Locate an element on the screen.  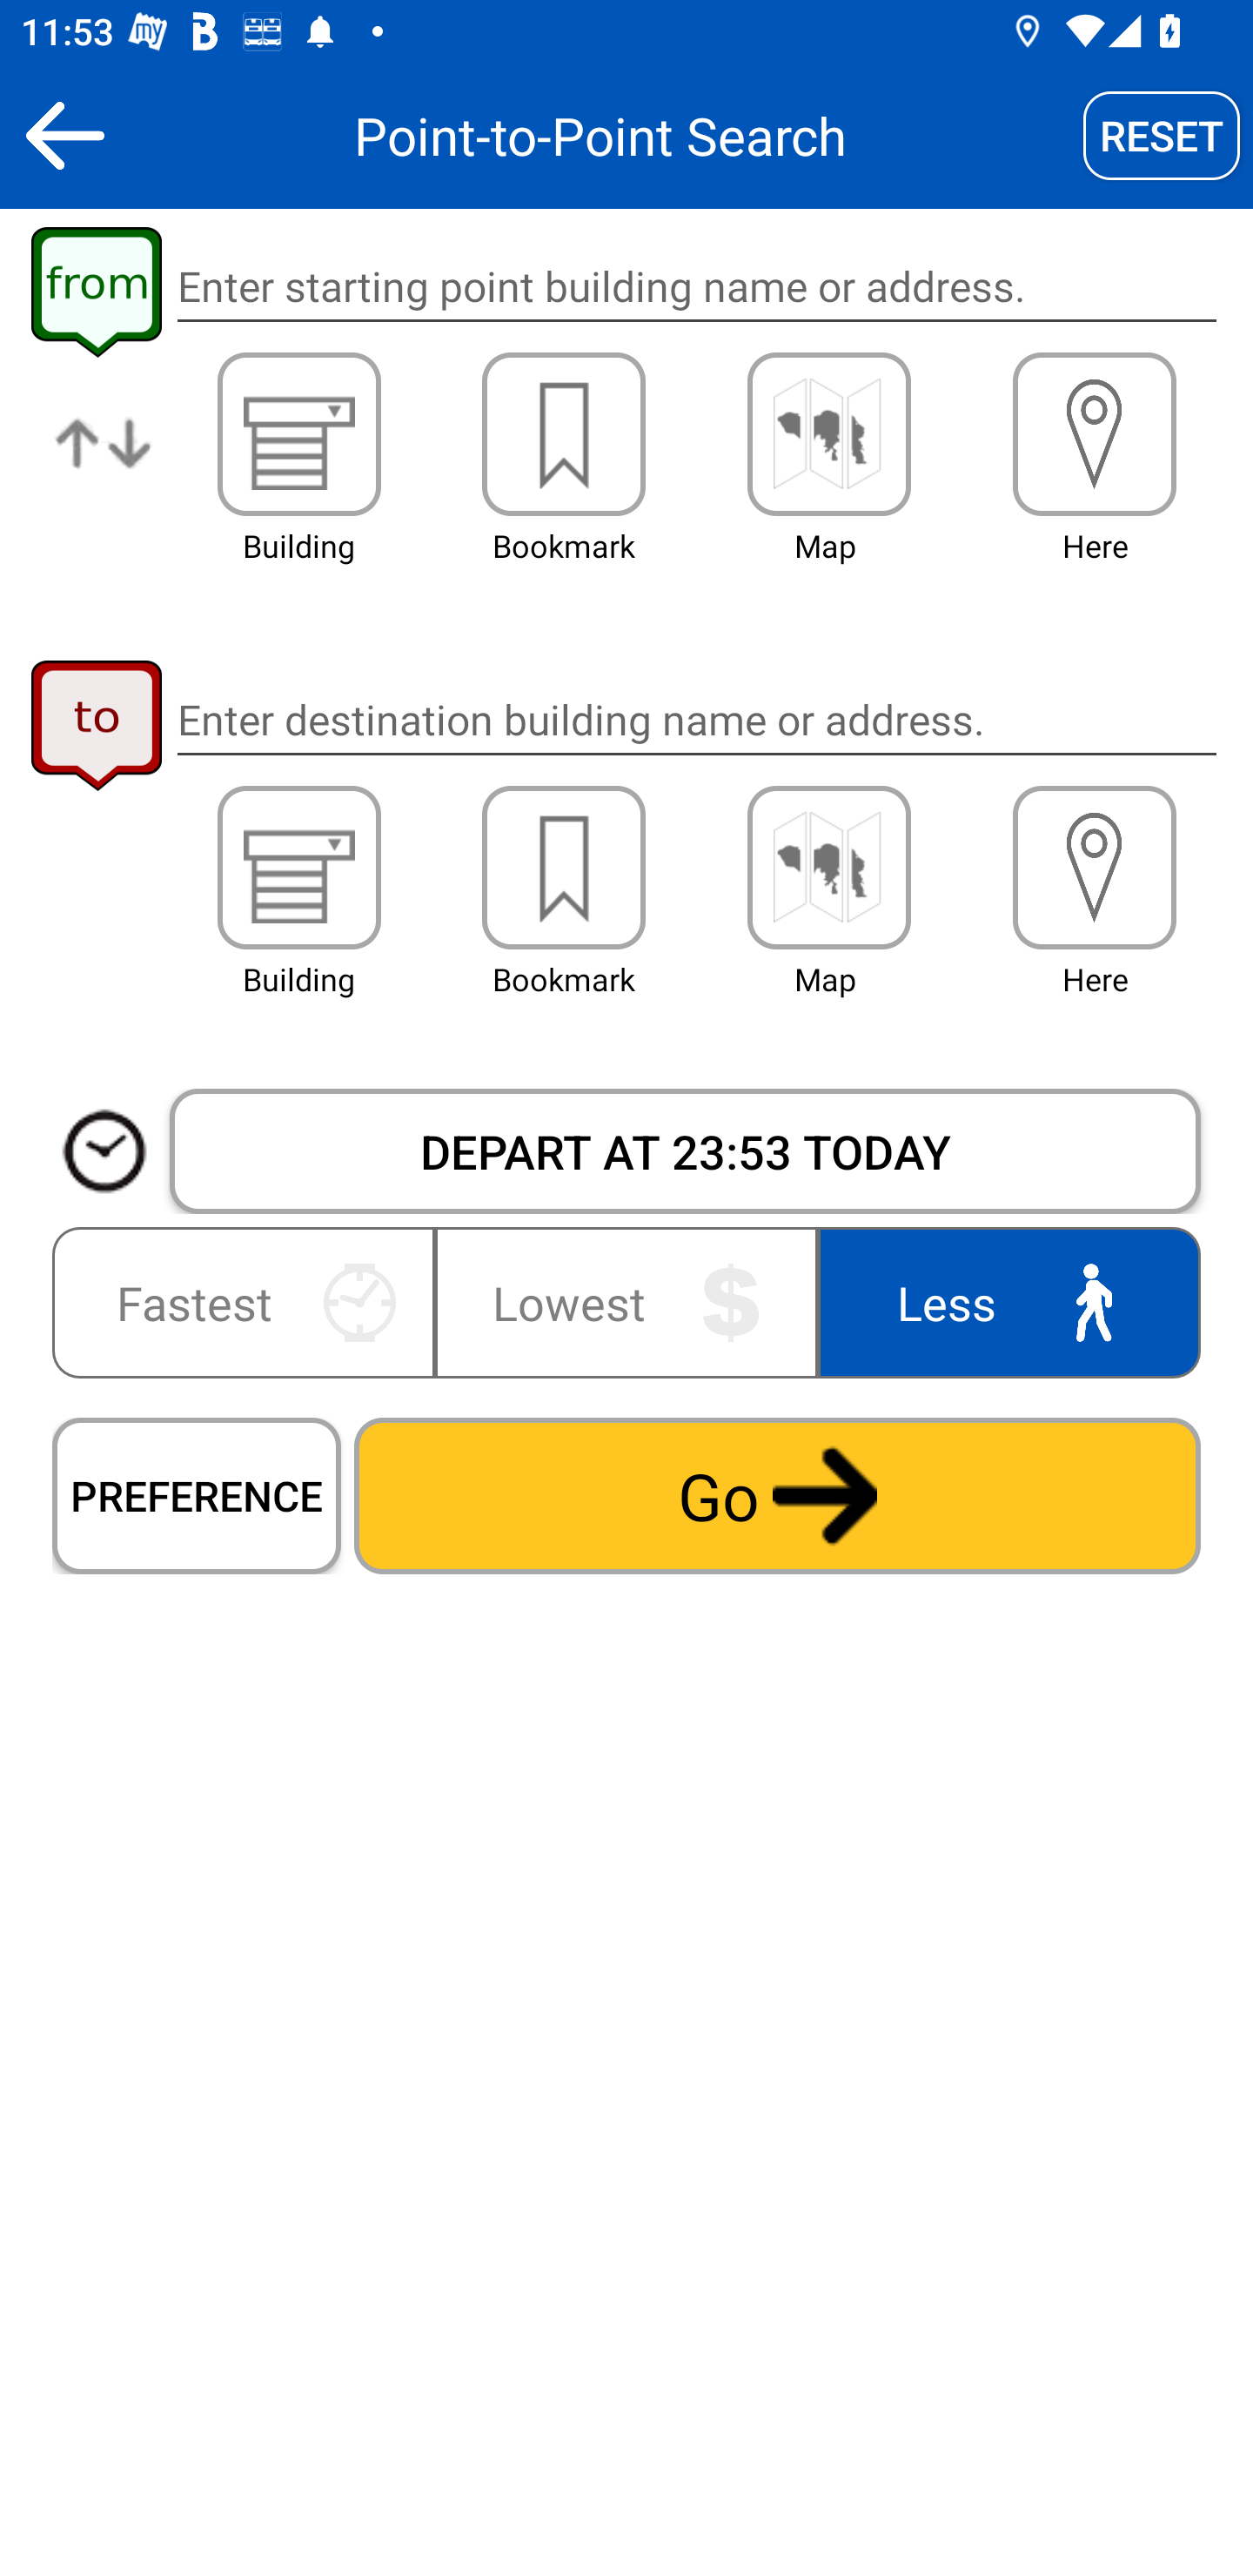
RESET Reset is located at coordinates (1162, 135).